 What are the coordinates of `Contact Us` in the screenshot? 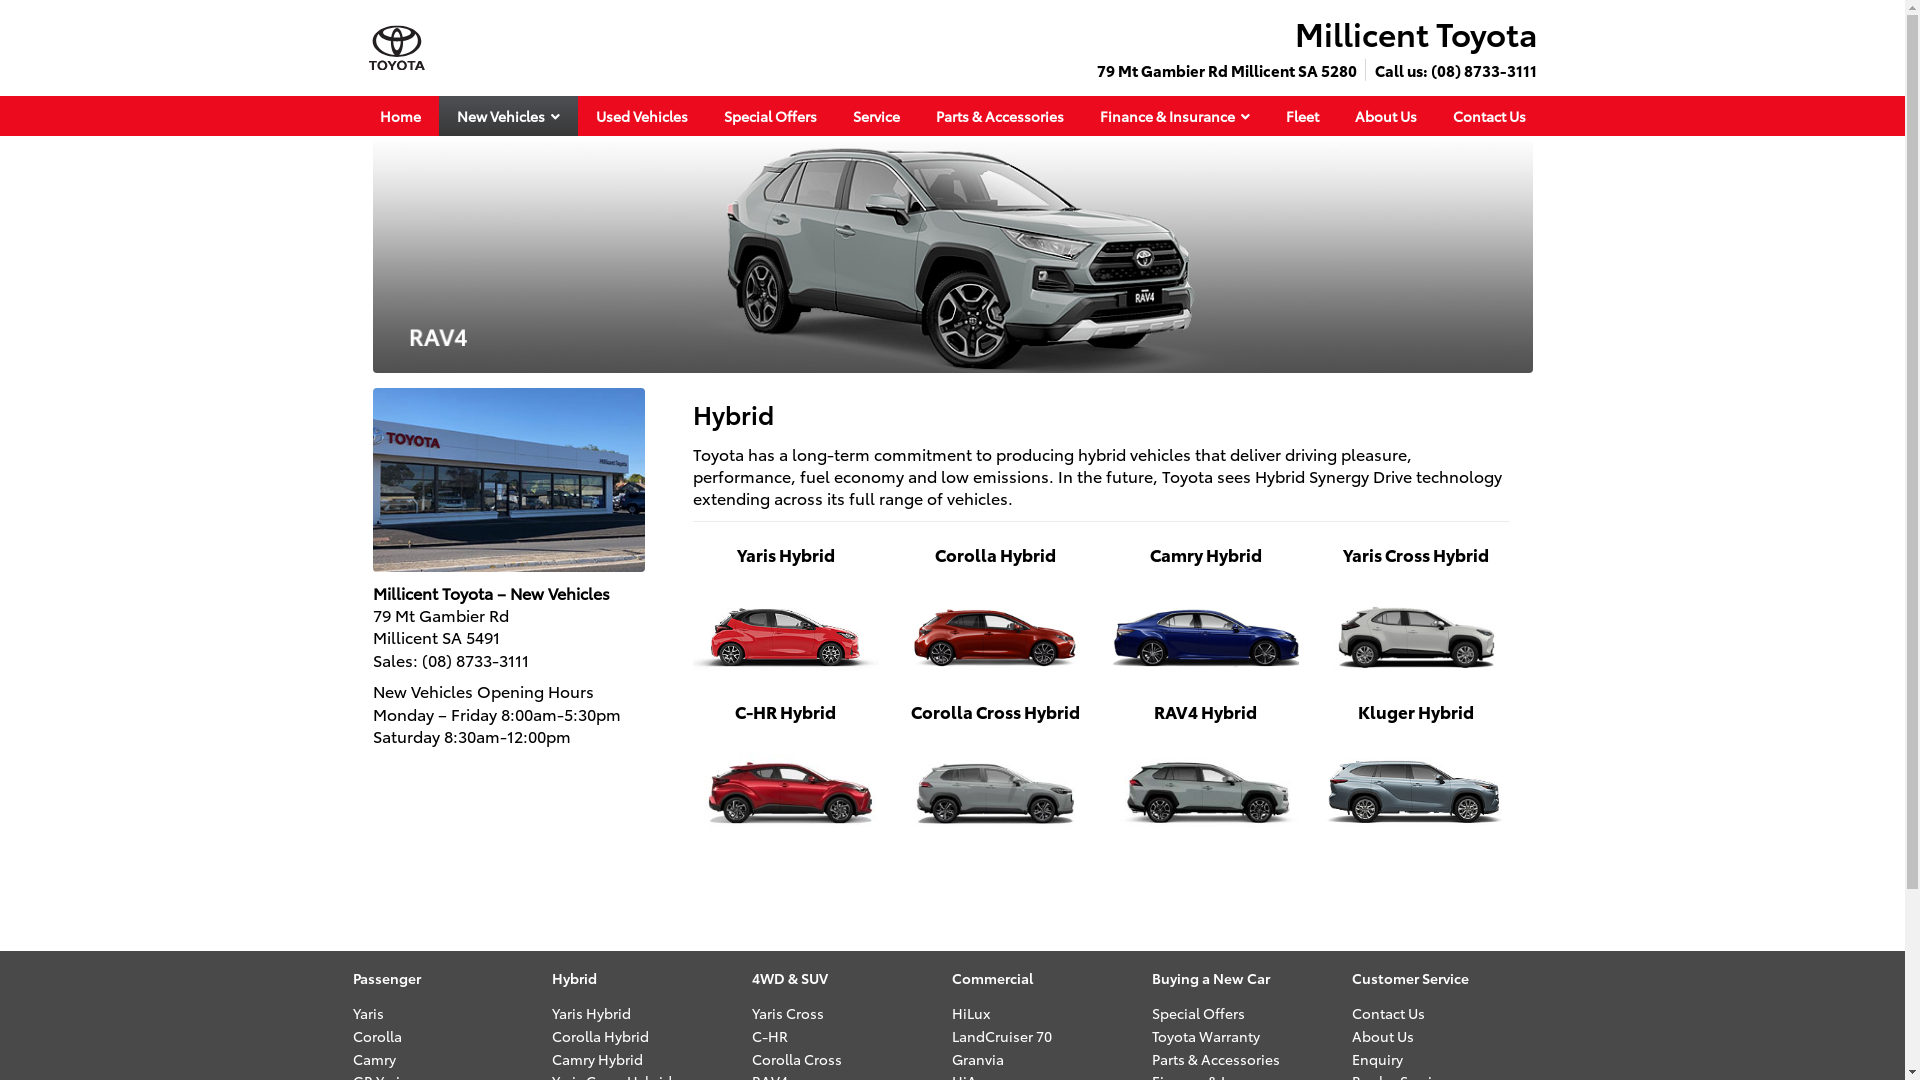 It's located at (1488, 116).